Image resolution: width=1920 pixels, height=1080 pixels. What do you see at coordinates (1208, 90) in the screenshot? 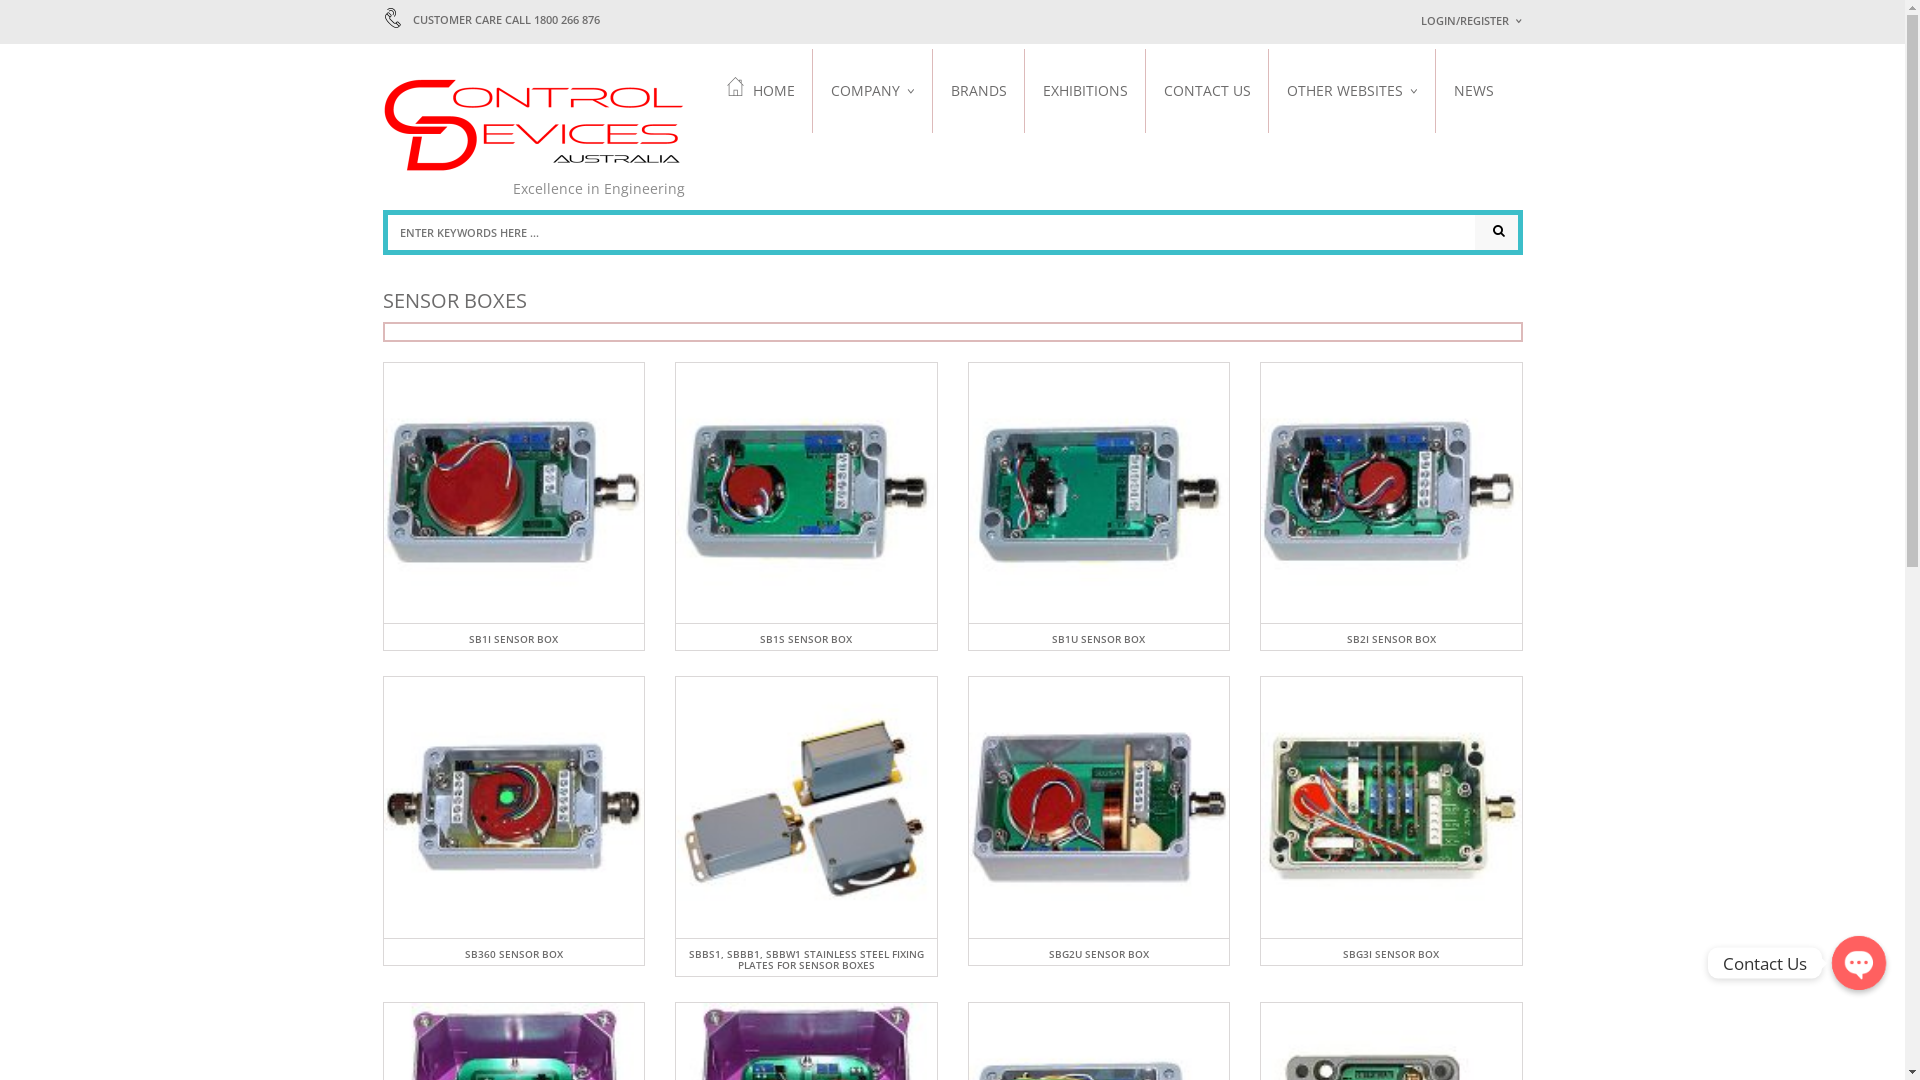
I see `CONTACT US` at bounding box center [1208, 90].